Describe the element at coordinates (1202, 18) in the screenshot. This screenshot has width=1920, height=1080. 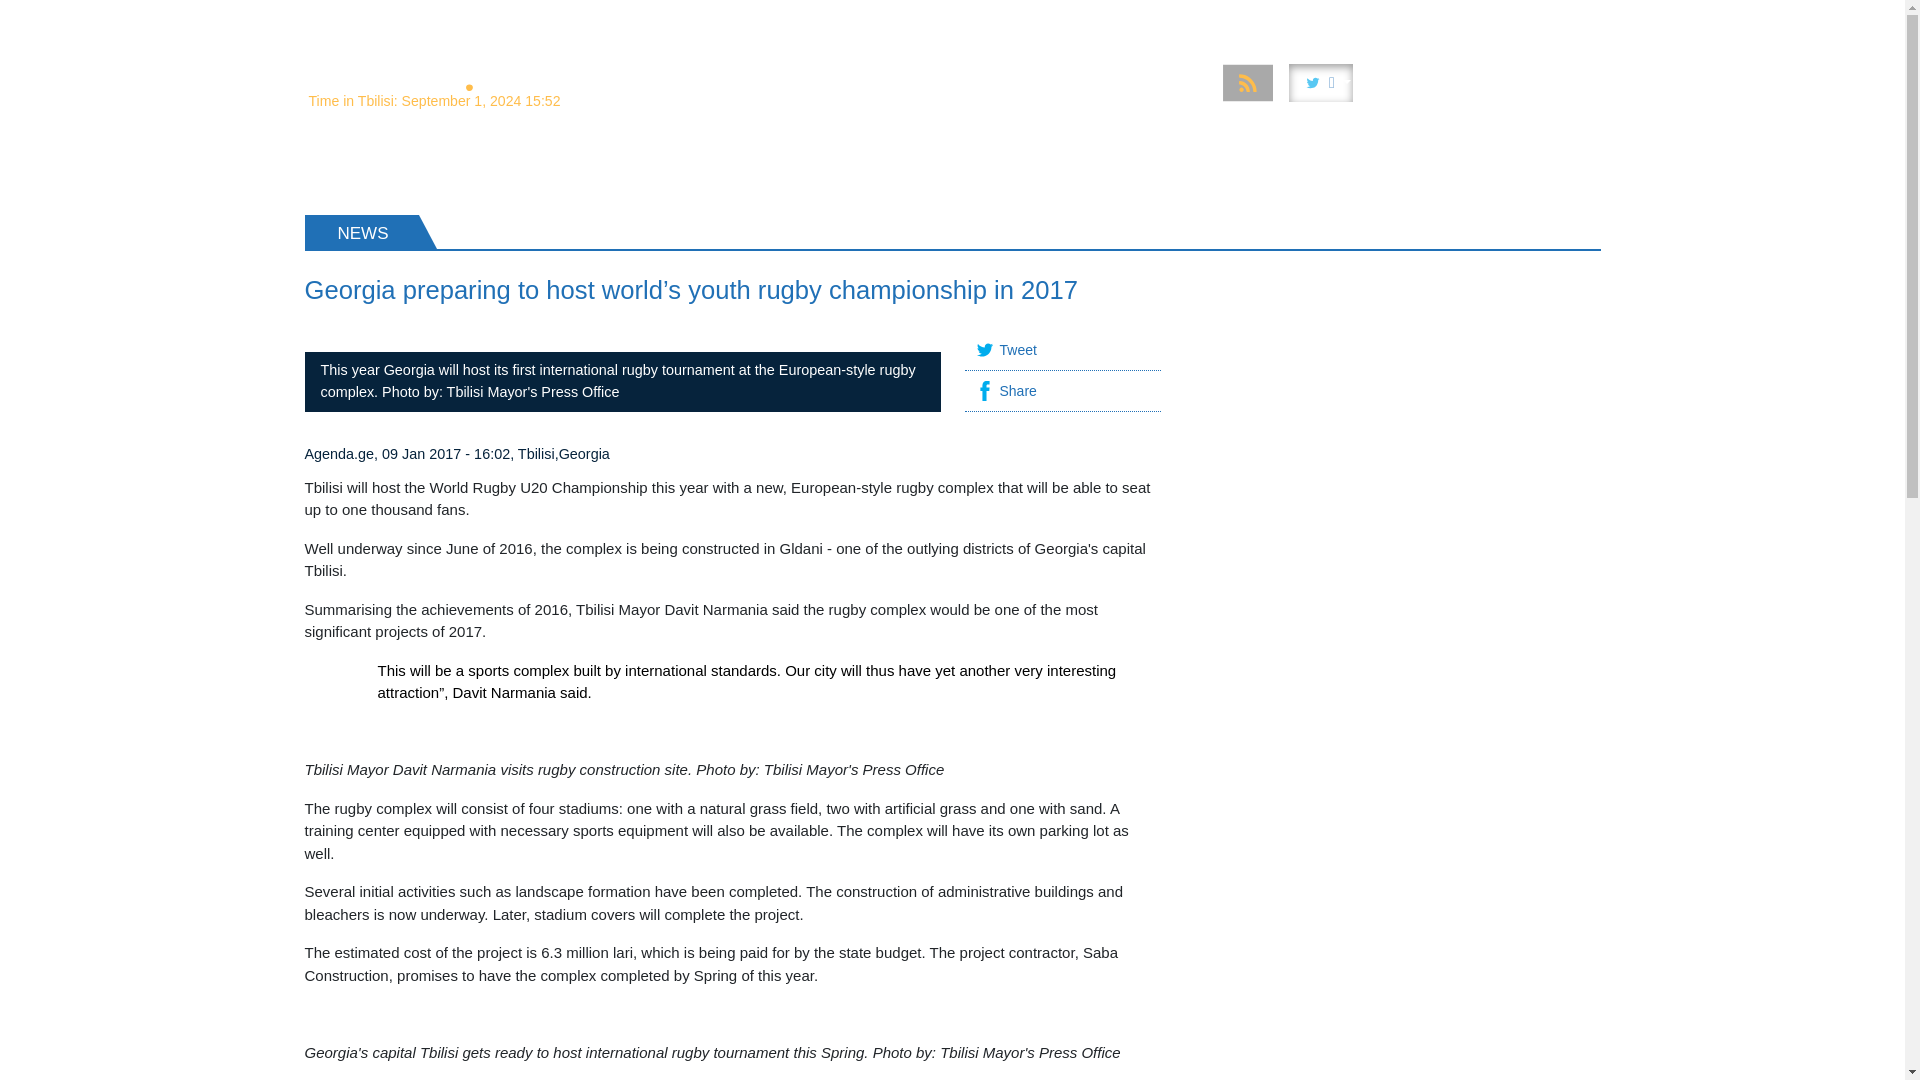
I see `In Pictures` at that location.